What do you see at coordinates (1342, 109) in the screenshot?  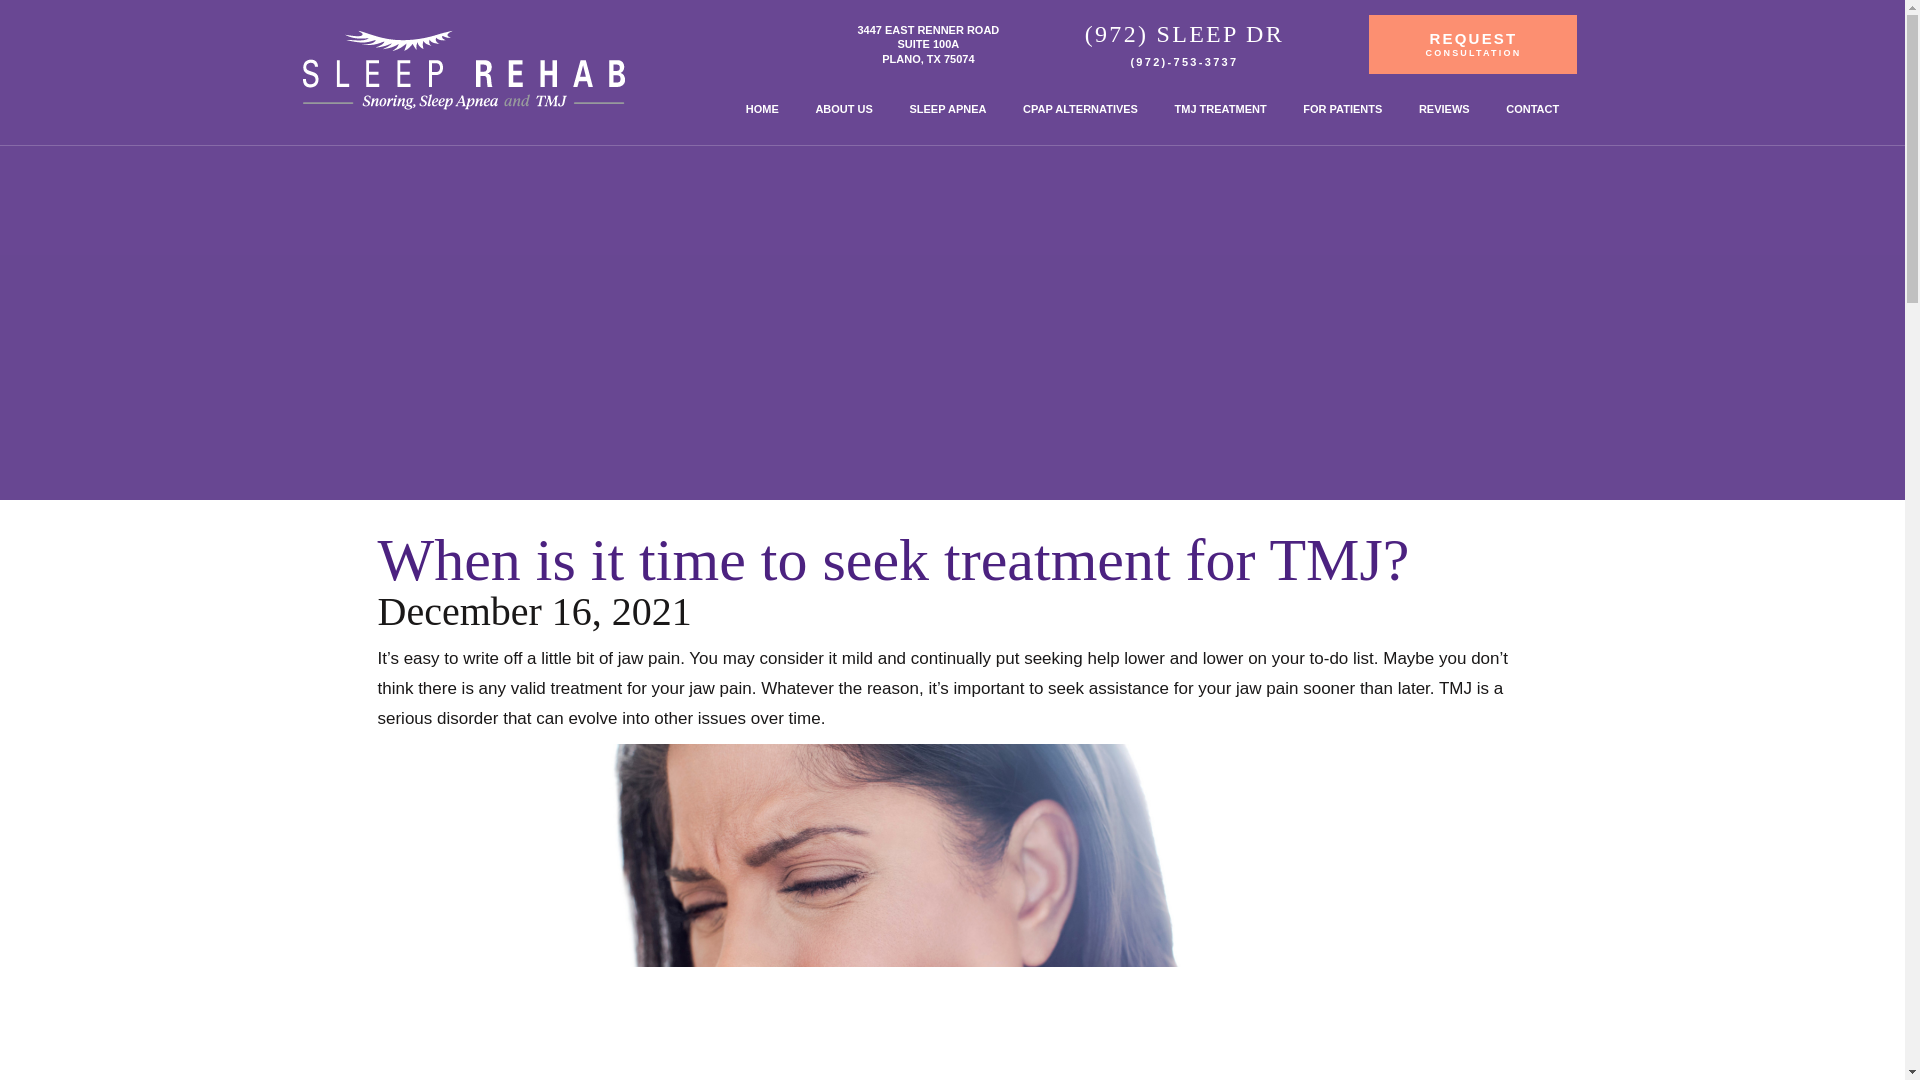 I see `CONTACT` at bounding box center [1342, 109].